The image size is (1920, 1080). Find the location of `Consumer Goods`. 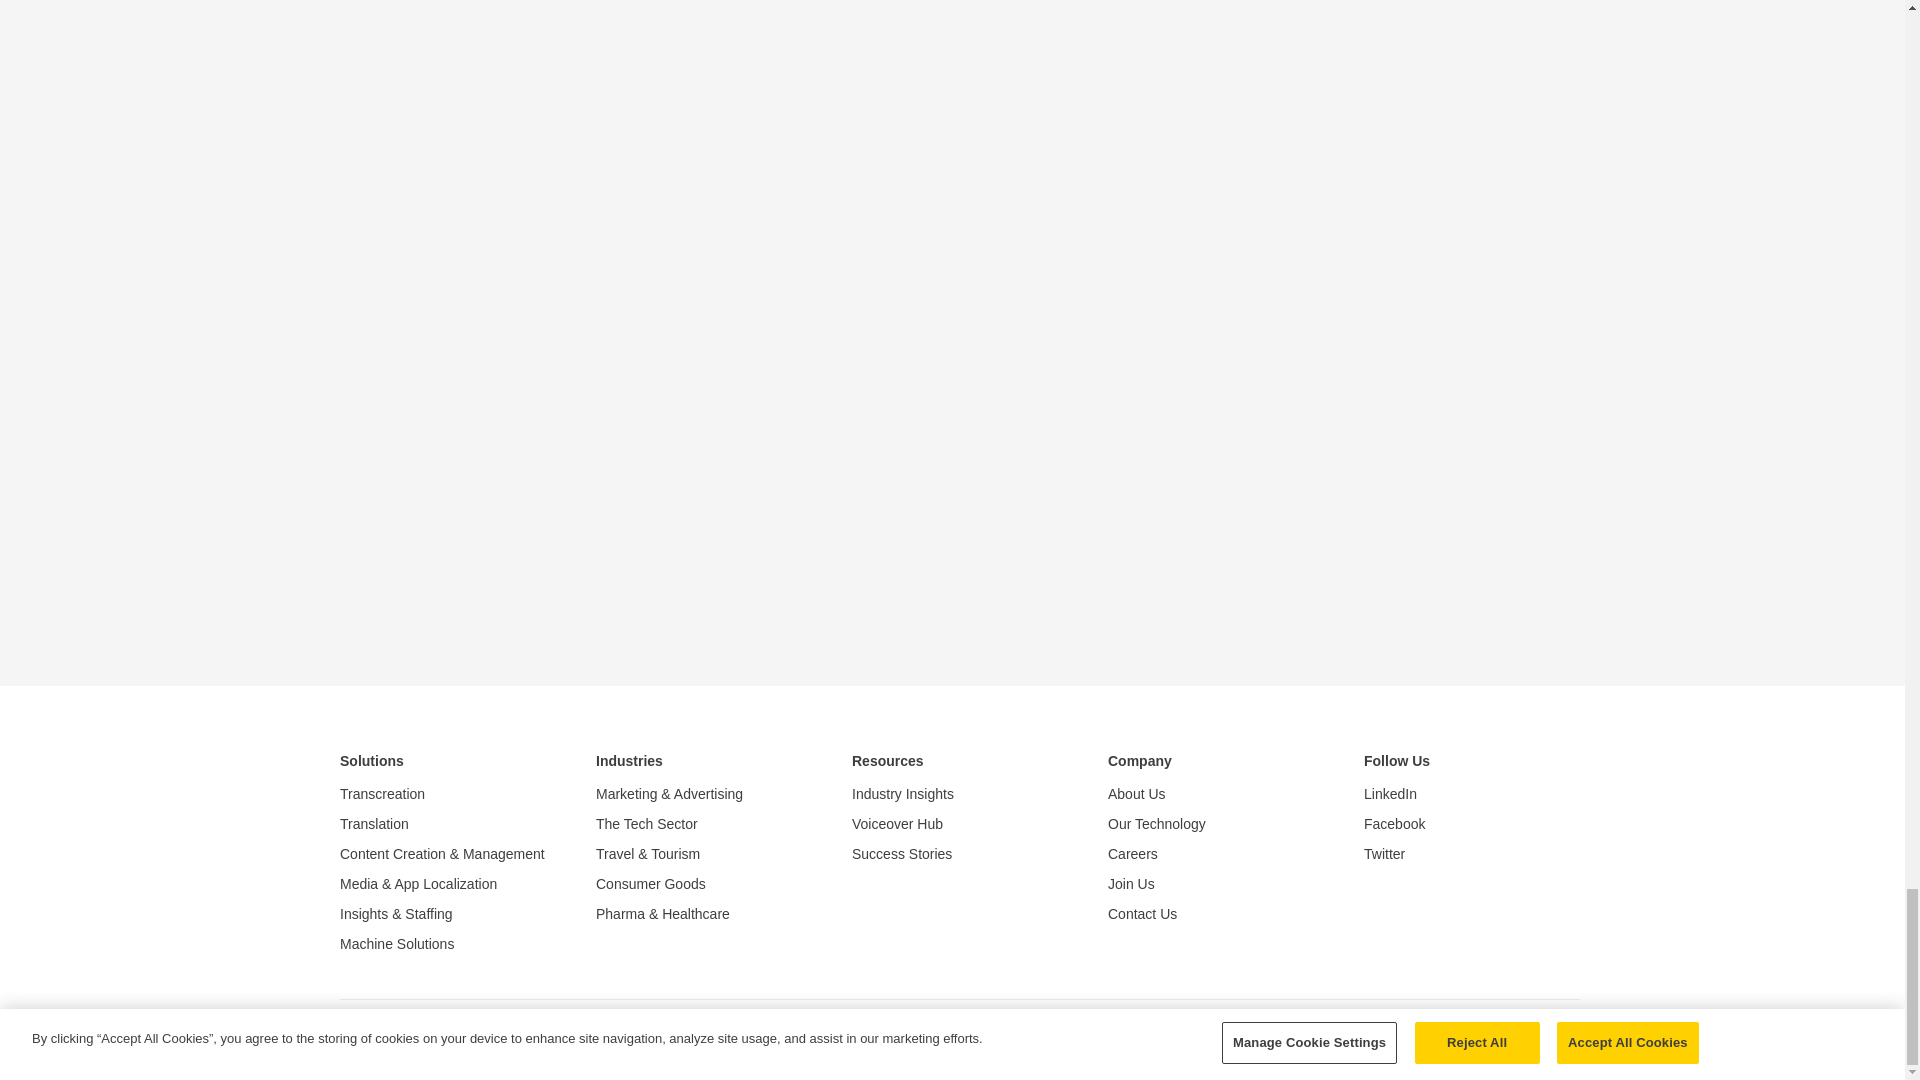

Consumer Goods is located at coordinates (704, 884).